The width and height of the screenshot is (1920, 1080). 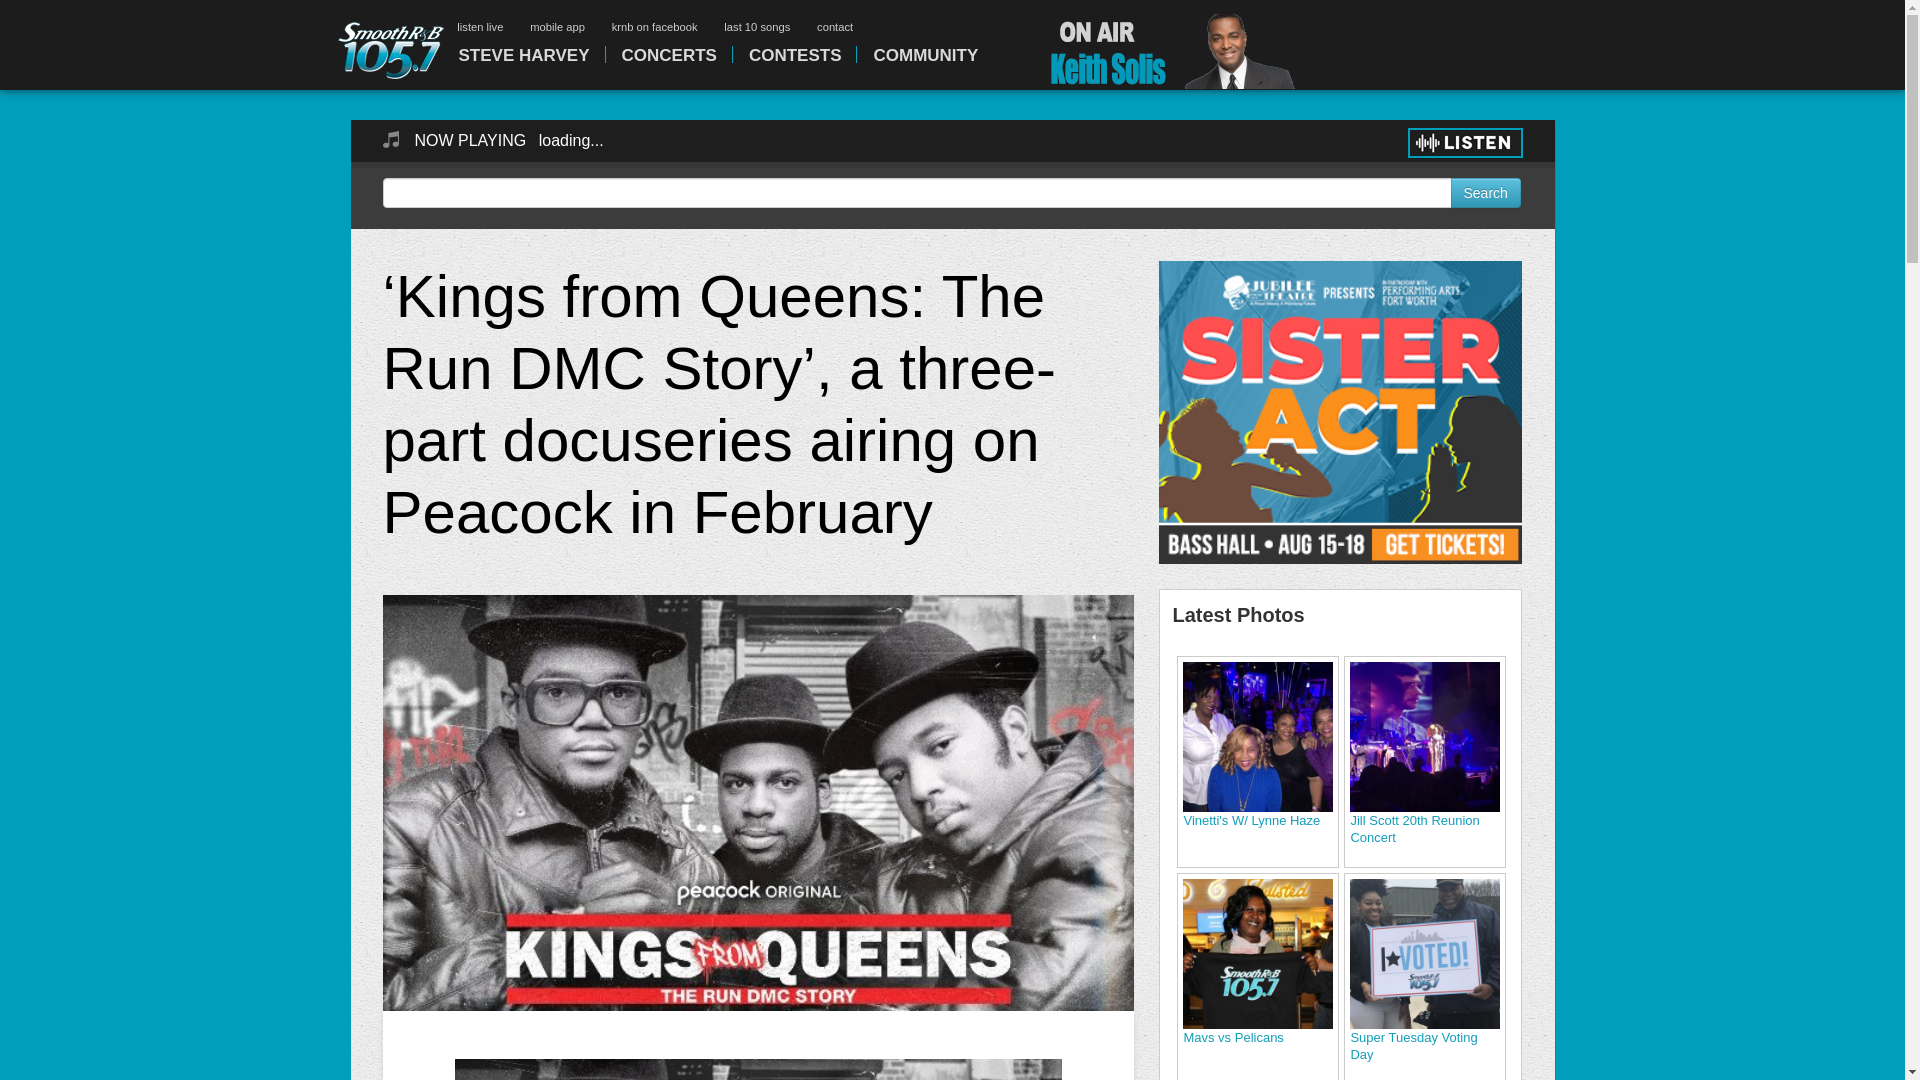 I want to click on Community, so click(x=924, y=54).